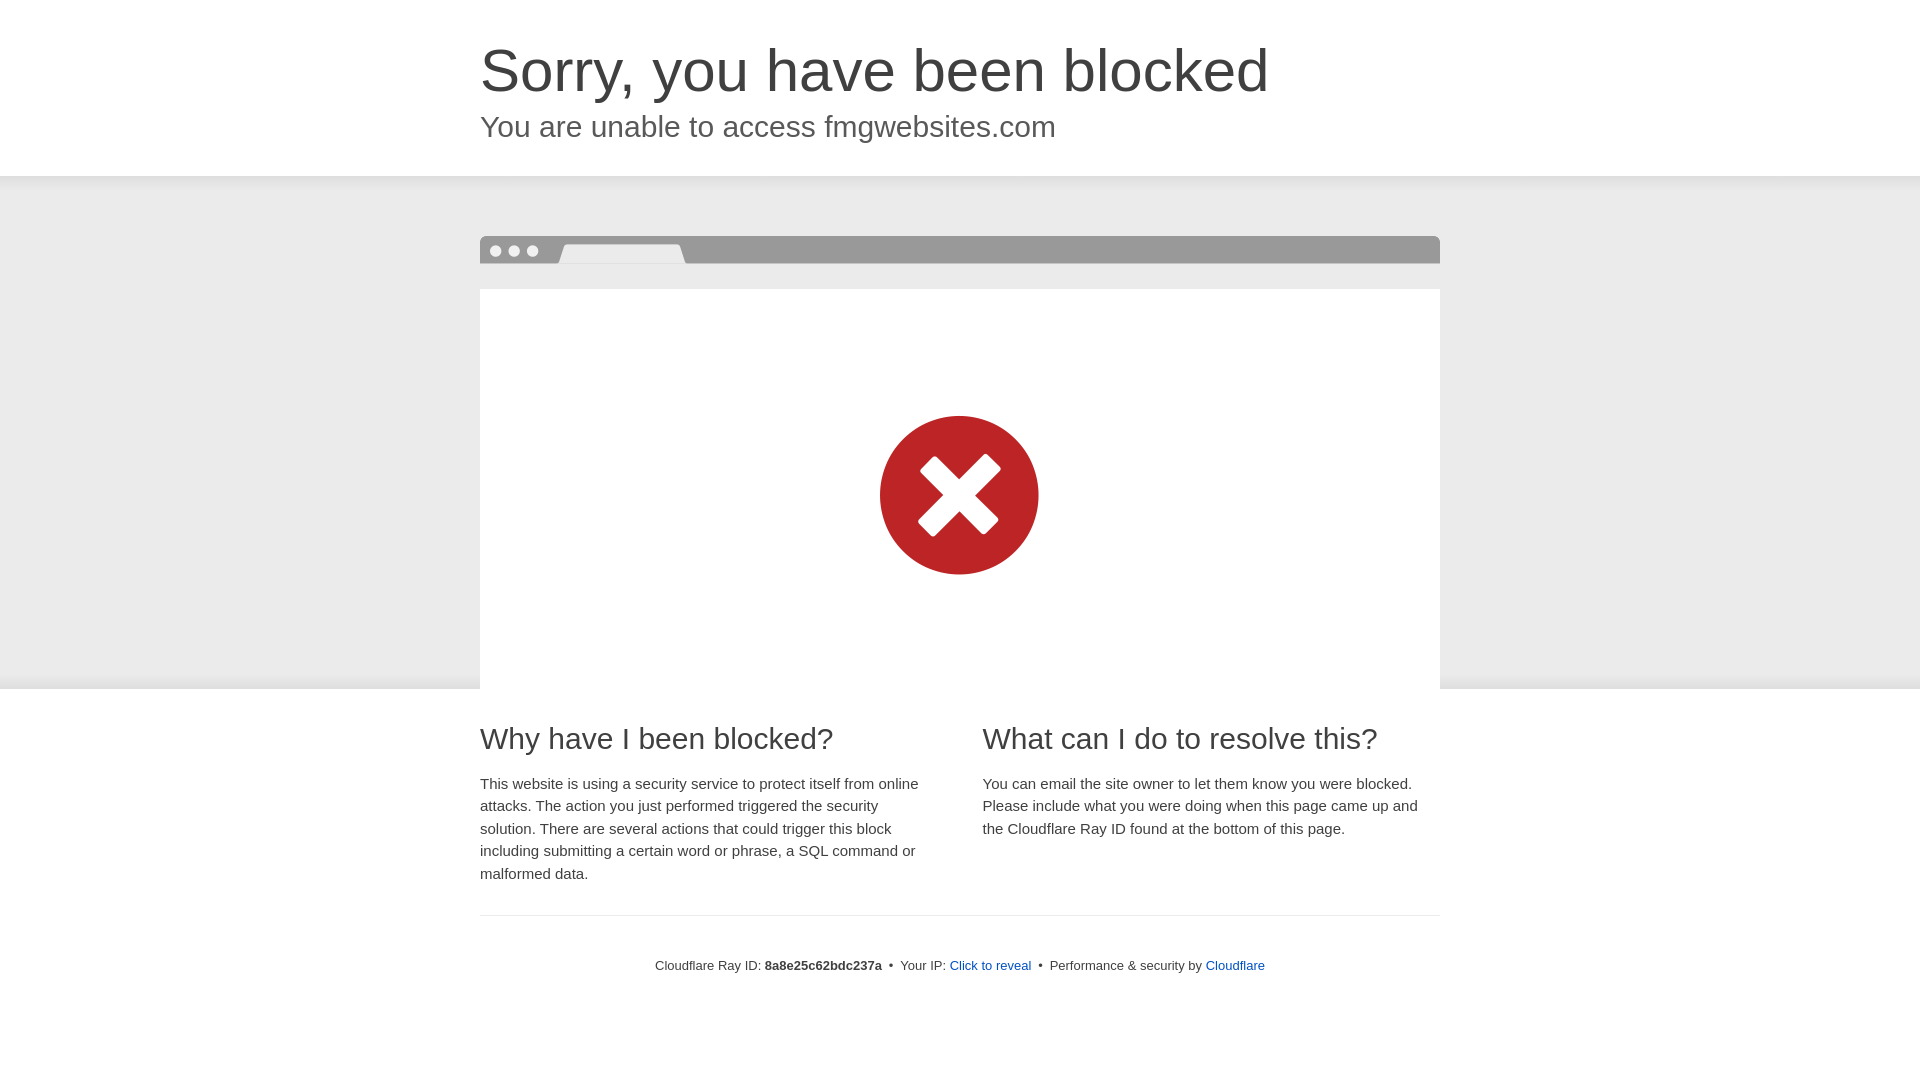 The height and width of the screenshot is (1080, 1920). I want to click on Click to reveal, so click(991, 966).